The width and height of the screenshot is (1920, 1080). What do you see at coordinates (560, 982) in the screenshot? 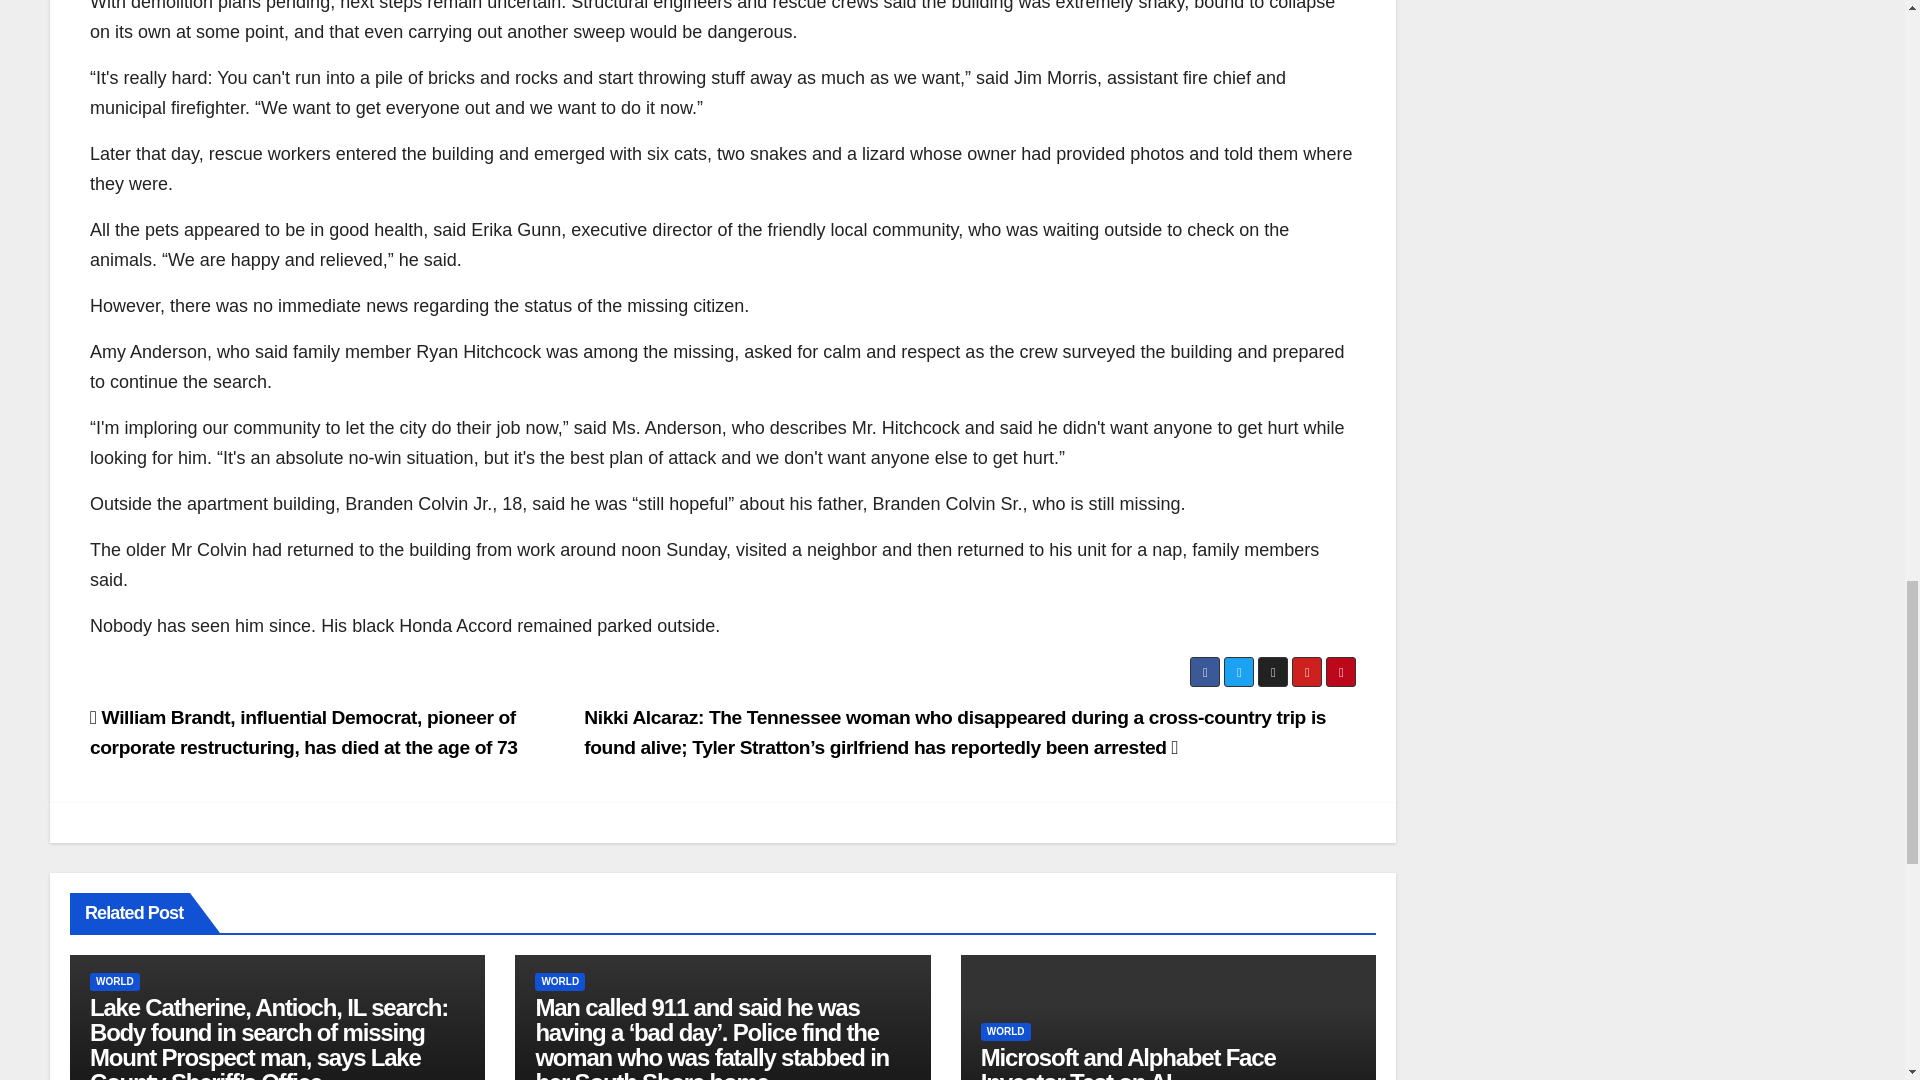
I see `WORLD` at bounding box center [560, 982].